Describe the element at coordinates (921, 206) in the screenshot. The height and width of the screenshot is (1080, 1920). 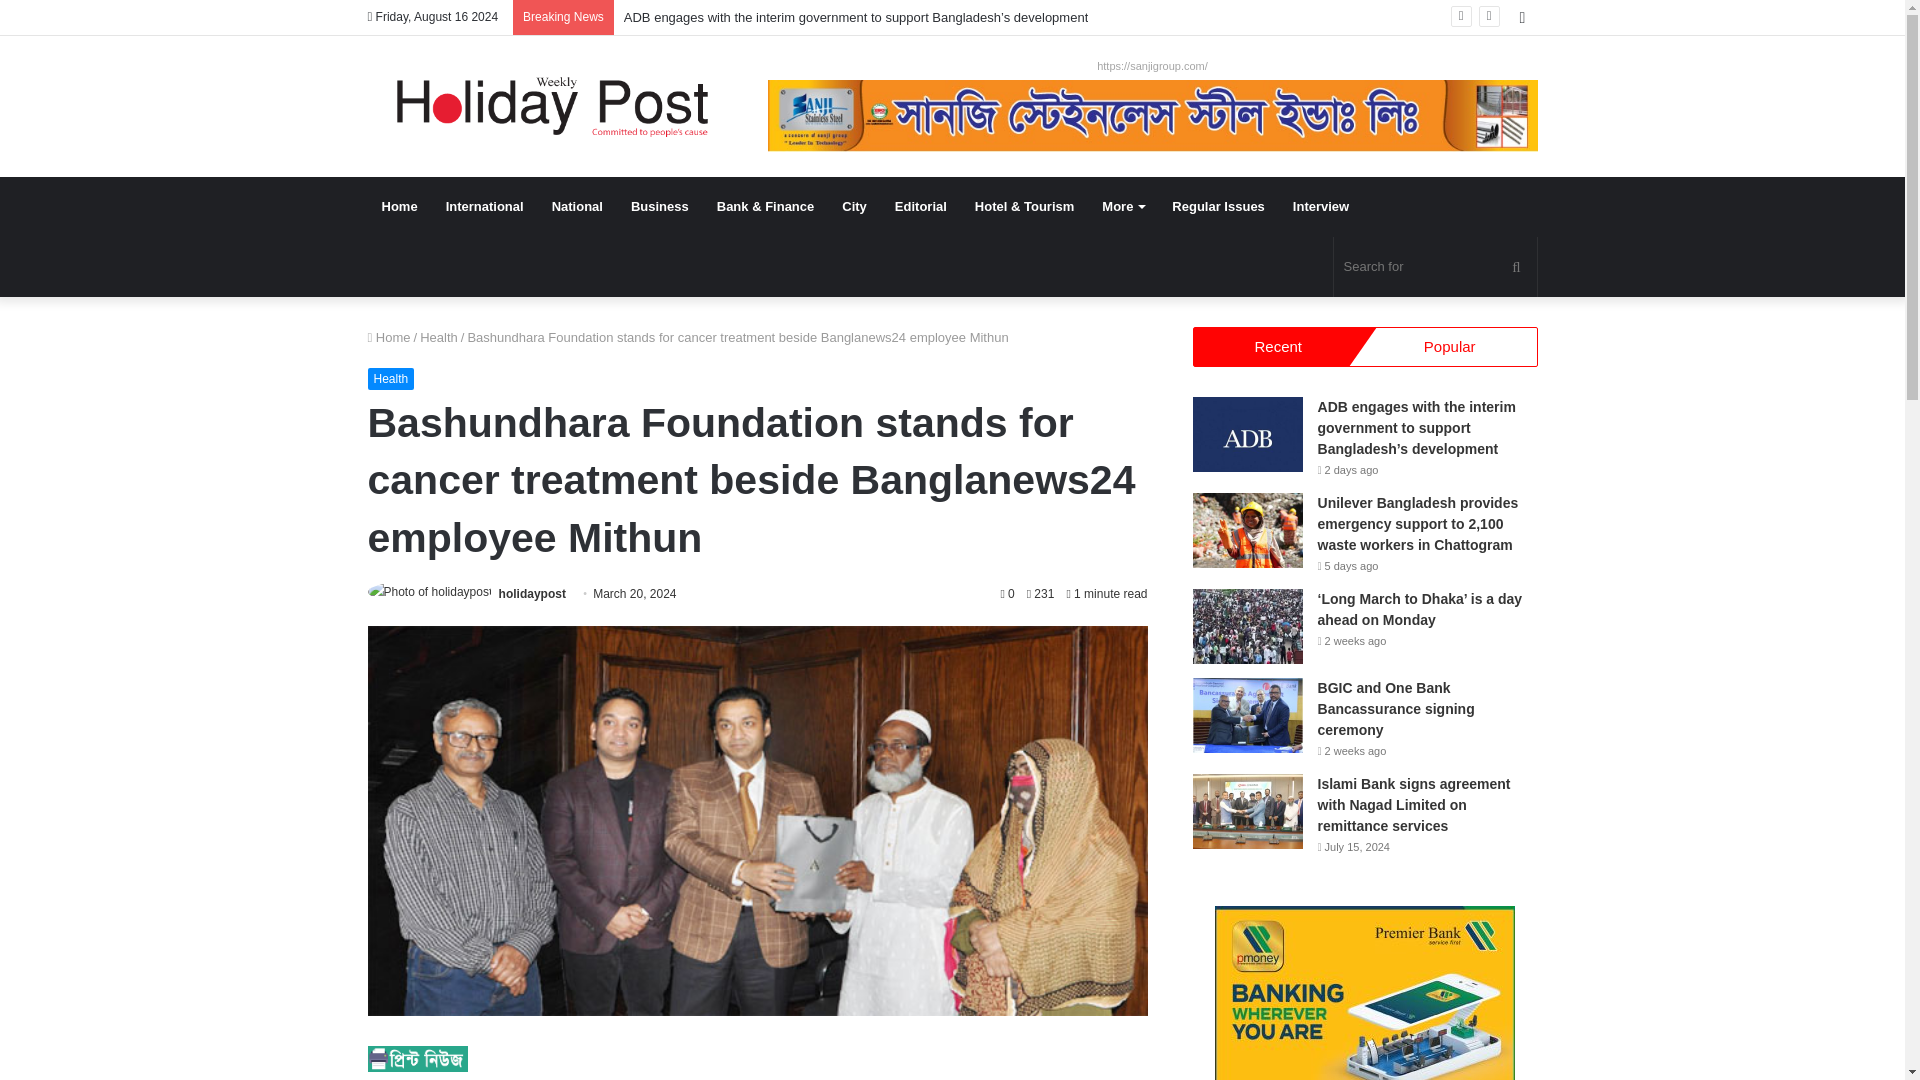
I see `Editorial` at that location.